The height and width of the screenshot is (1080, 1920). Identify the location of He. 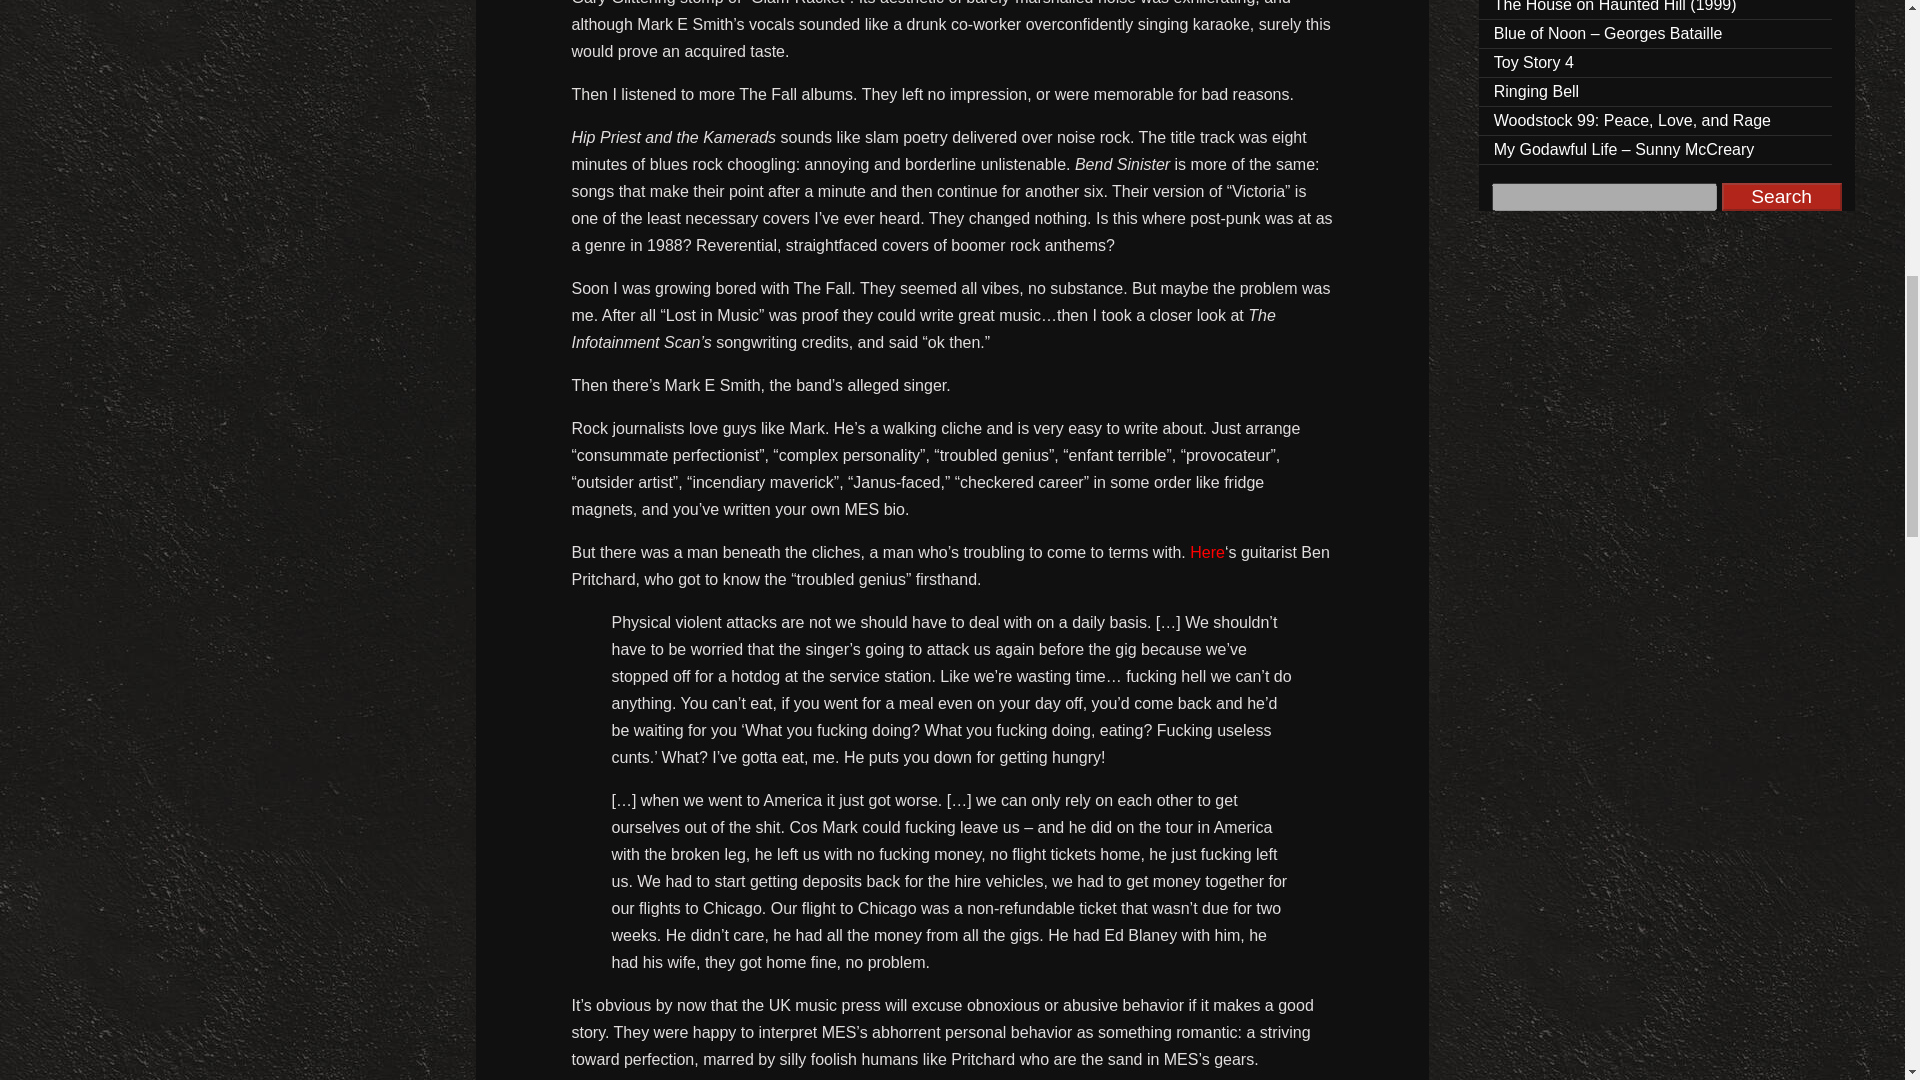
(1200, 552).